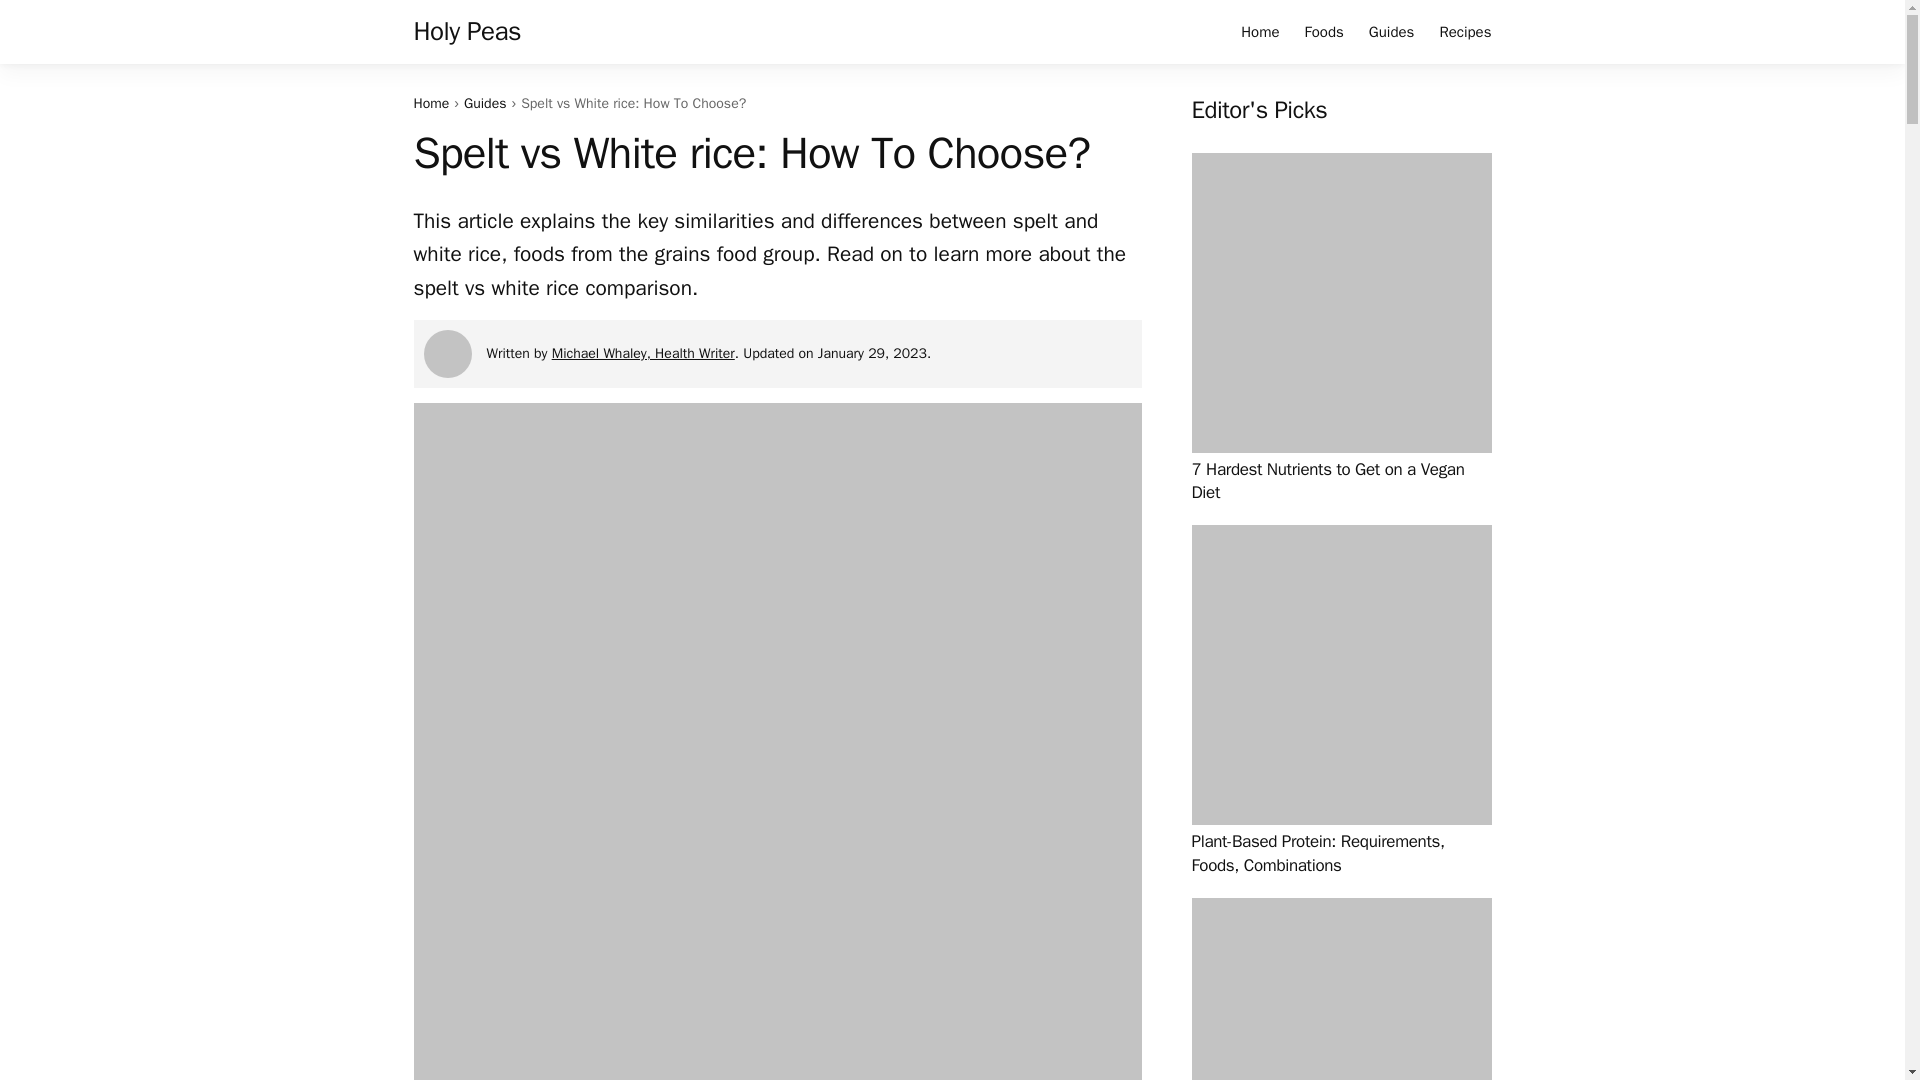 Image resolution: width=1920 pixels, height=1080 pixels. I want to click on Guides, so click(485, 104).